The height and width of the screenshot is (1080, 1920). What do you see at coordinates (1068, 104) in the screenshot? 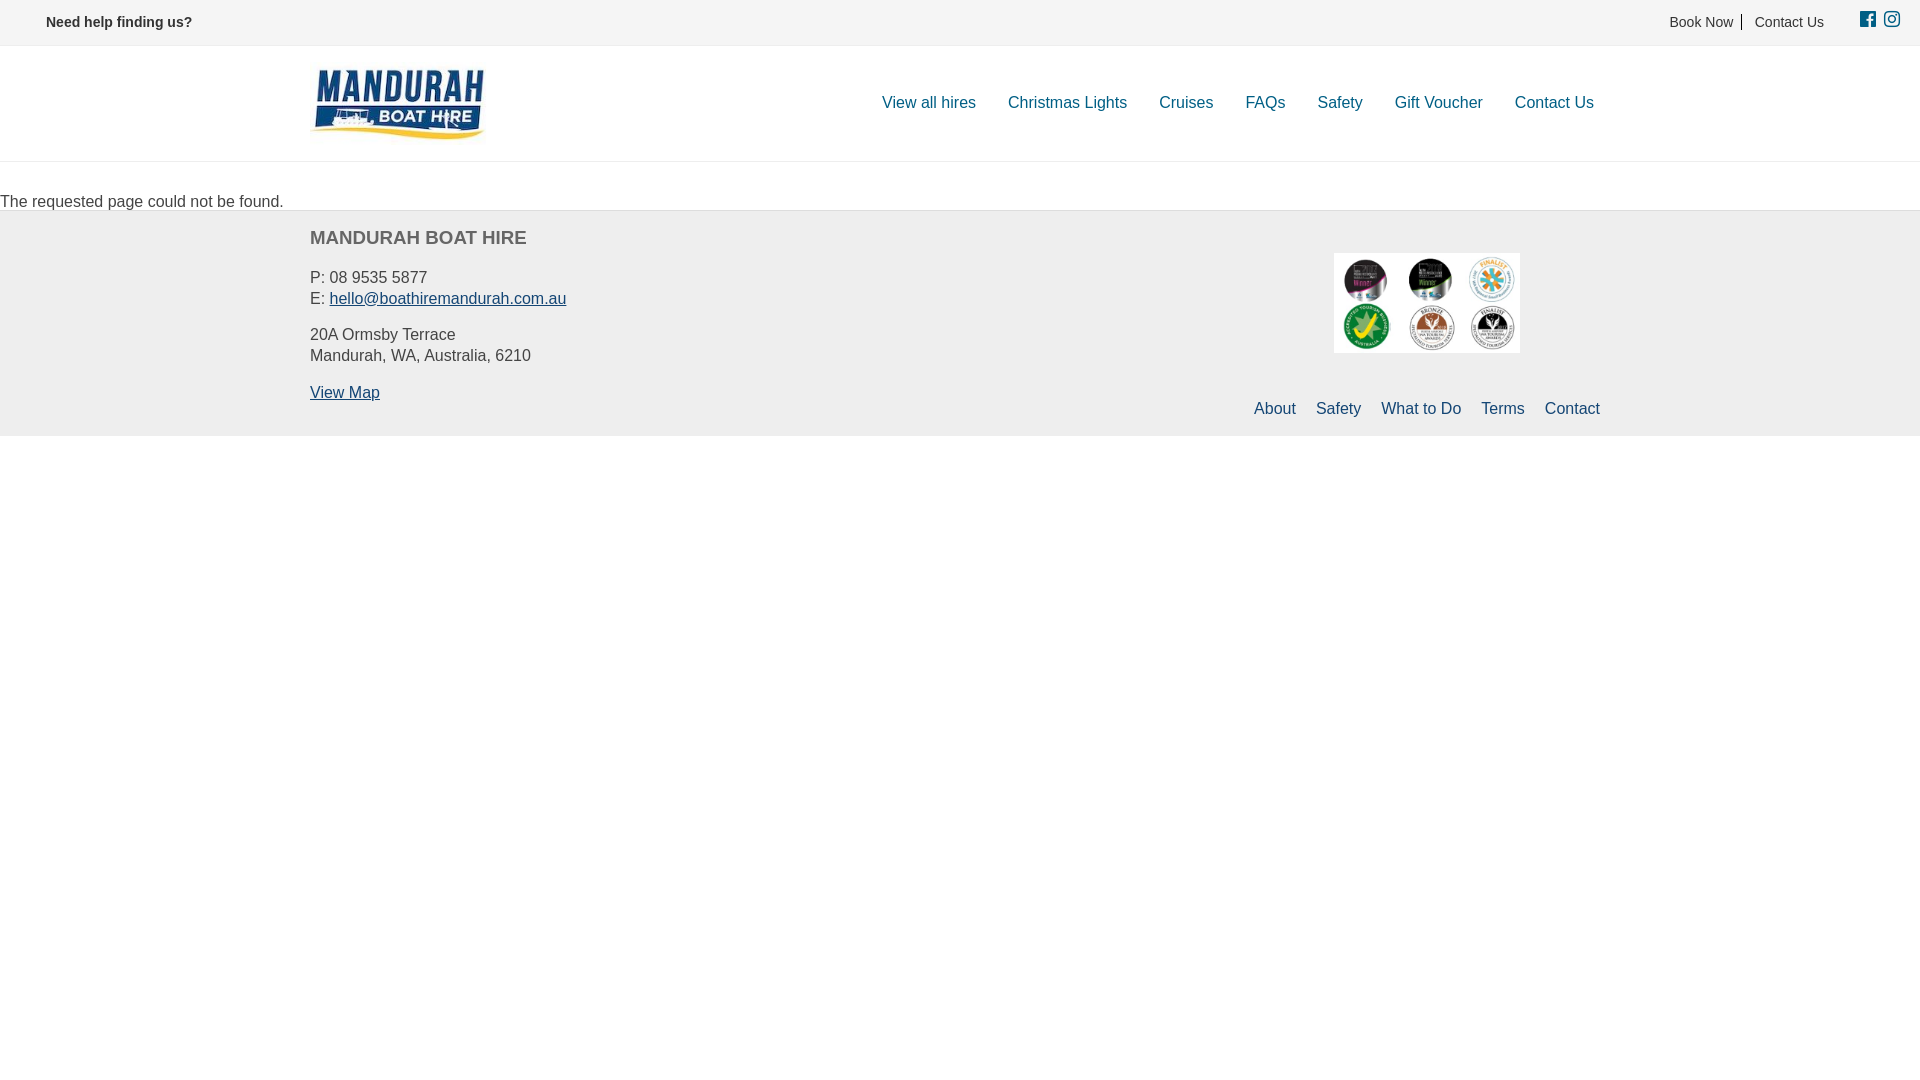
I see `Christmas Lights` at bounding box center [1068, 104].